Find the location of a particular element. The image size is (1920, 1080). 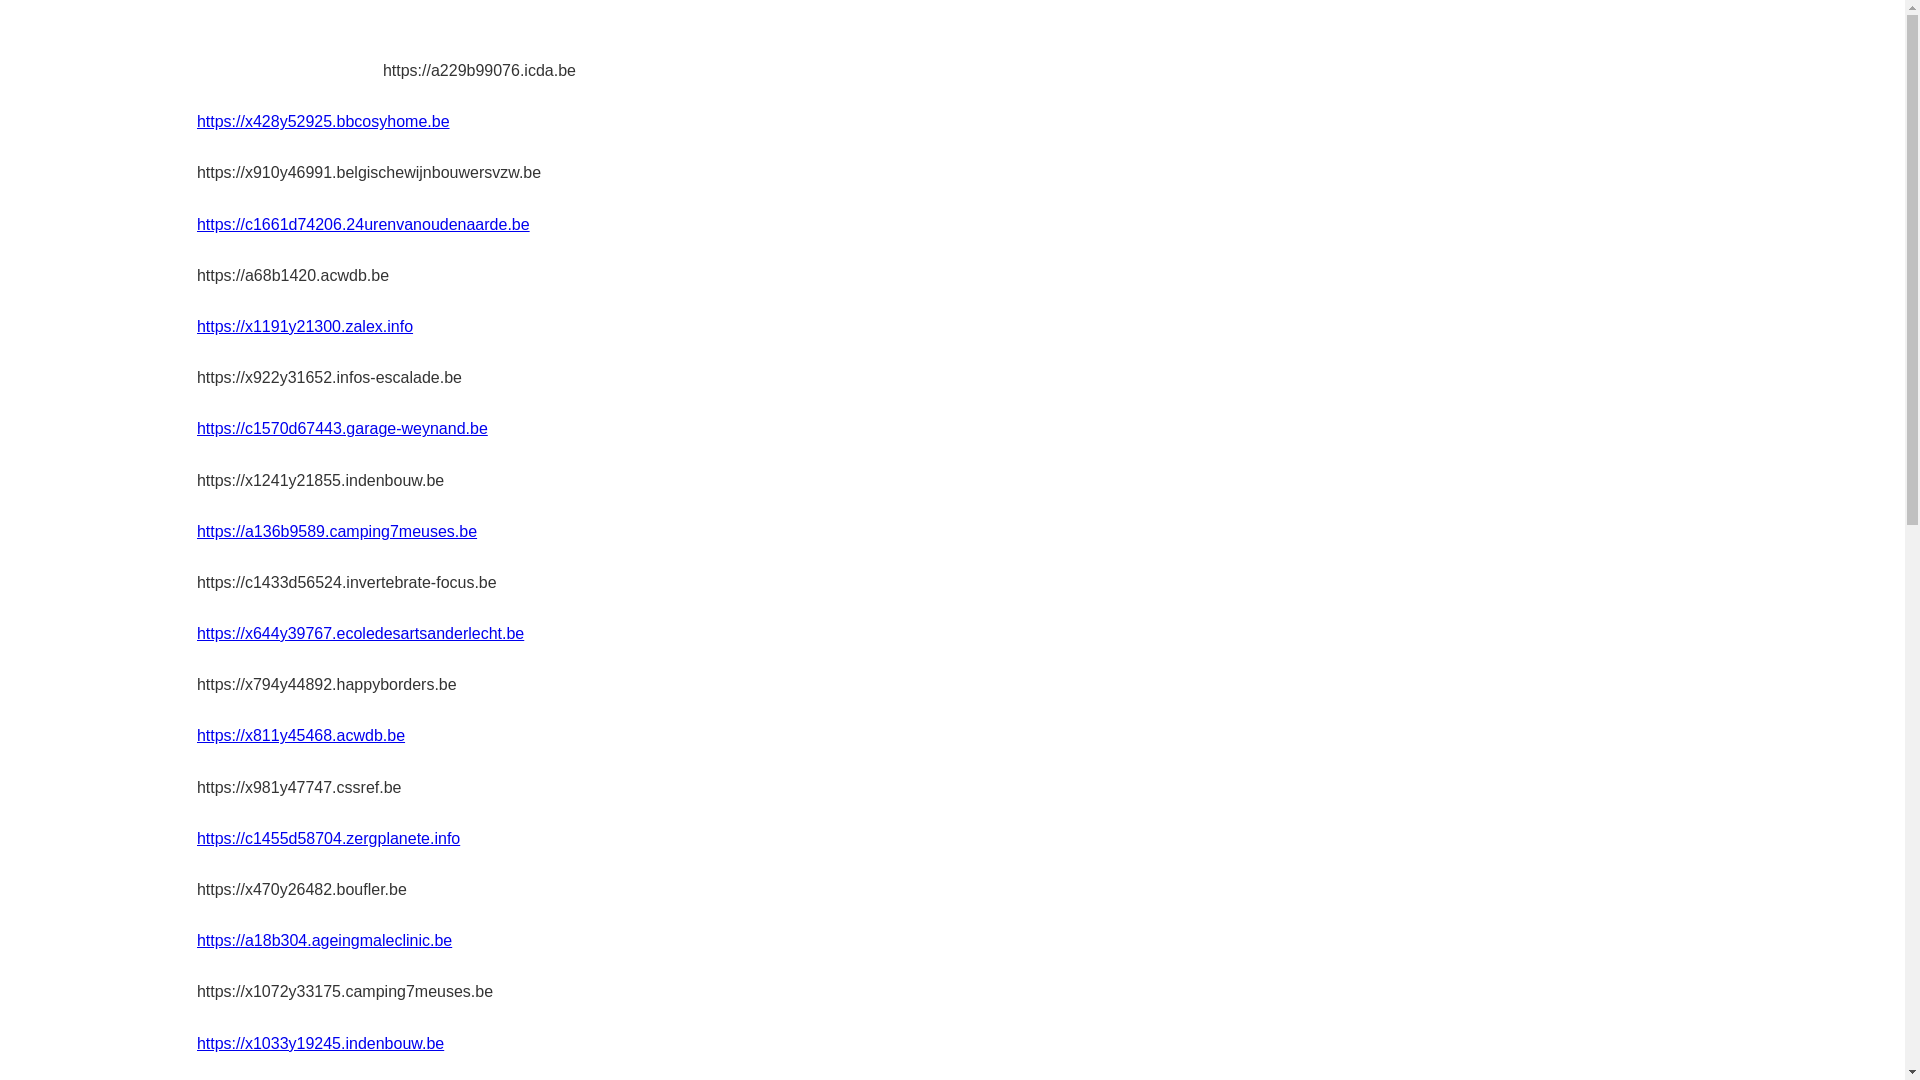

https://a136b9589.camping7meuses.be is located at coordinates (337, 532).